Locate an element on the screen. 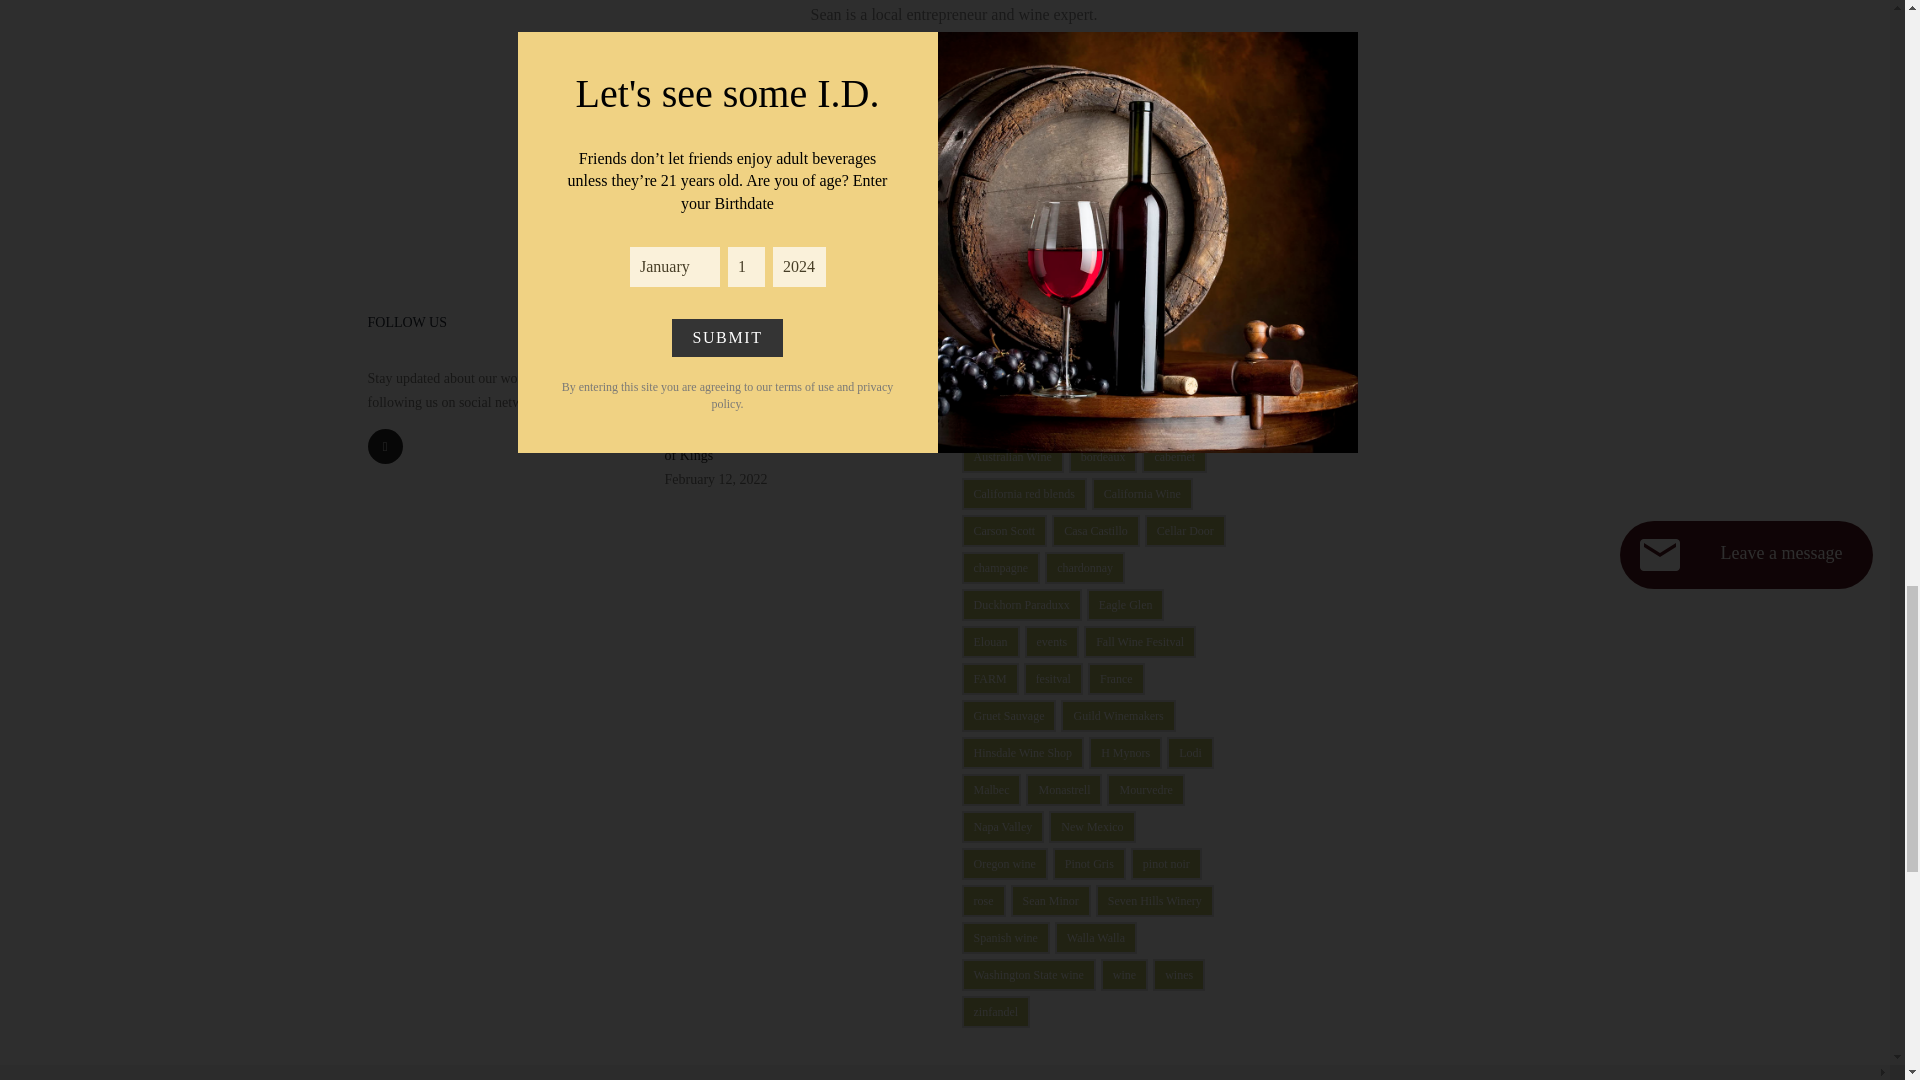 This screenshot has height=1080, width=1920. California red blends is located at coordinates (1024, 494).